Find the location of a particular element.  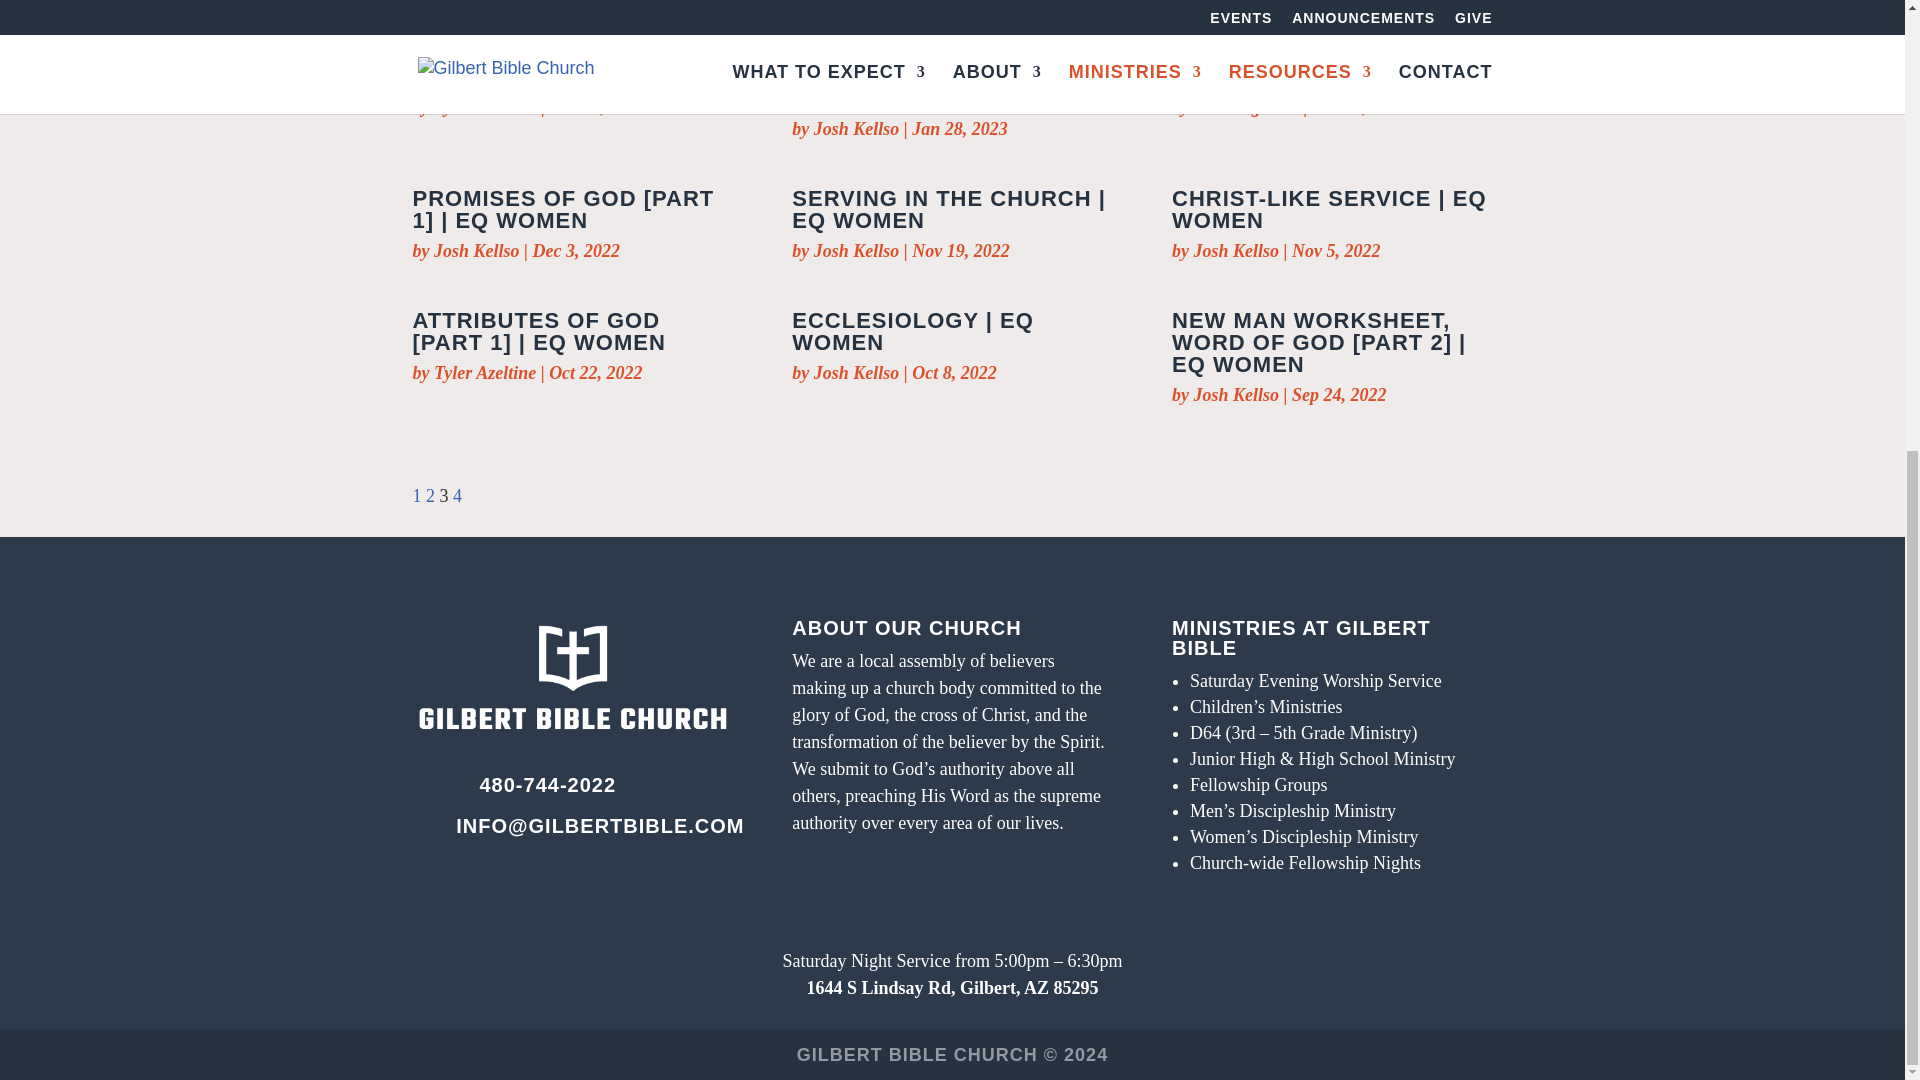

Tom Angstead is located at coordinates (1246, 106).